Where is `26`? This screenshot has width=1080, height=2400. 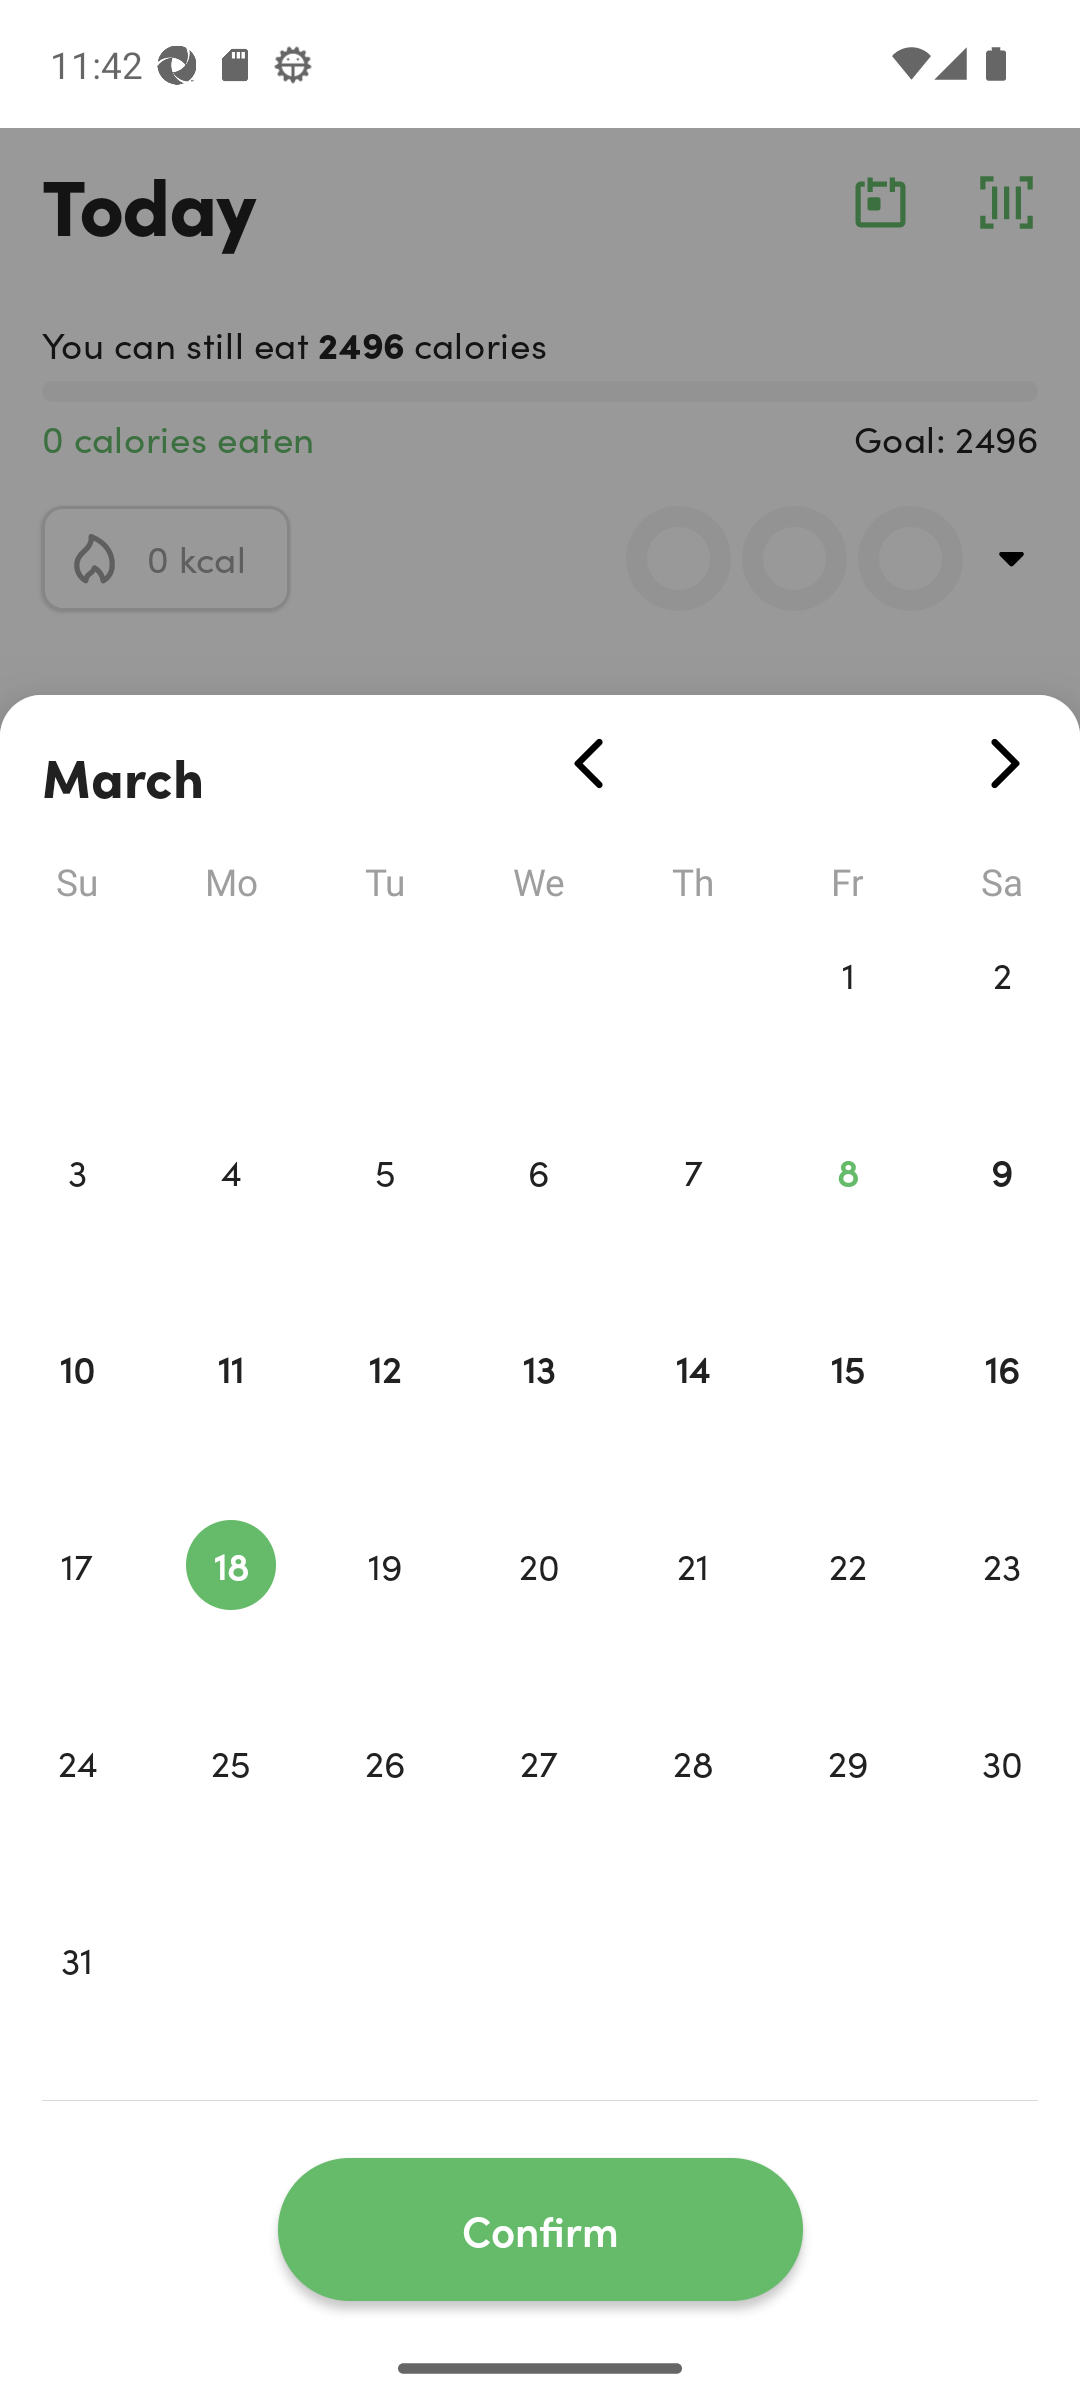 26 is located at coordinates (384, 1804).